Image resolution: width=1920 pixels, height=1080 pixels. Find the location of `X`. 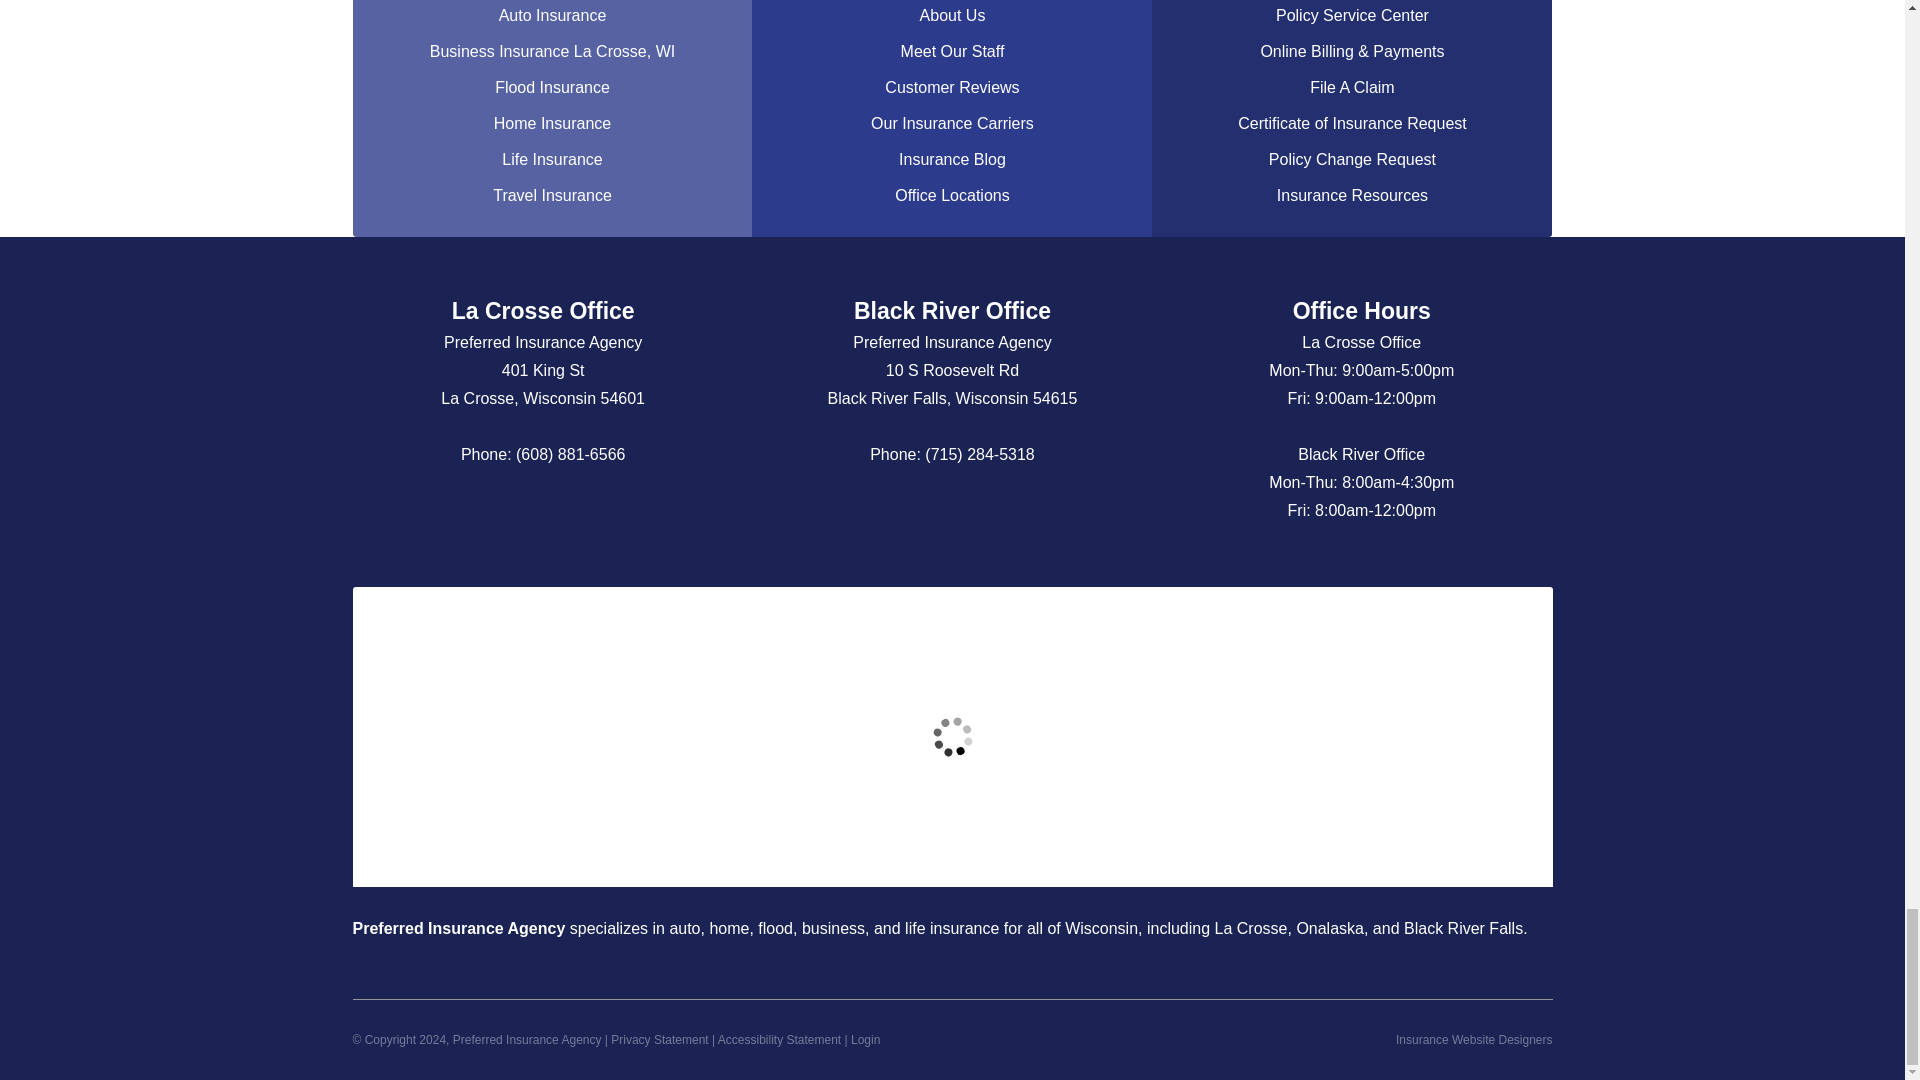

X is located at coordinates (602, 514).